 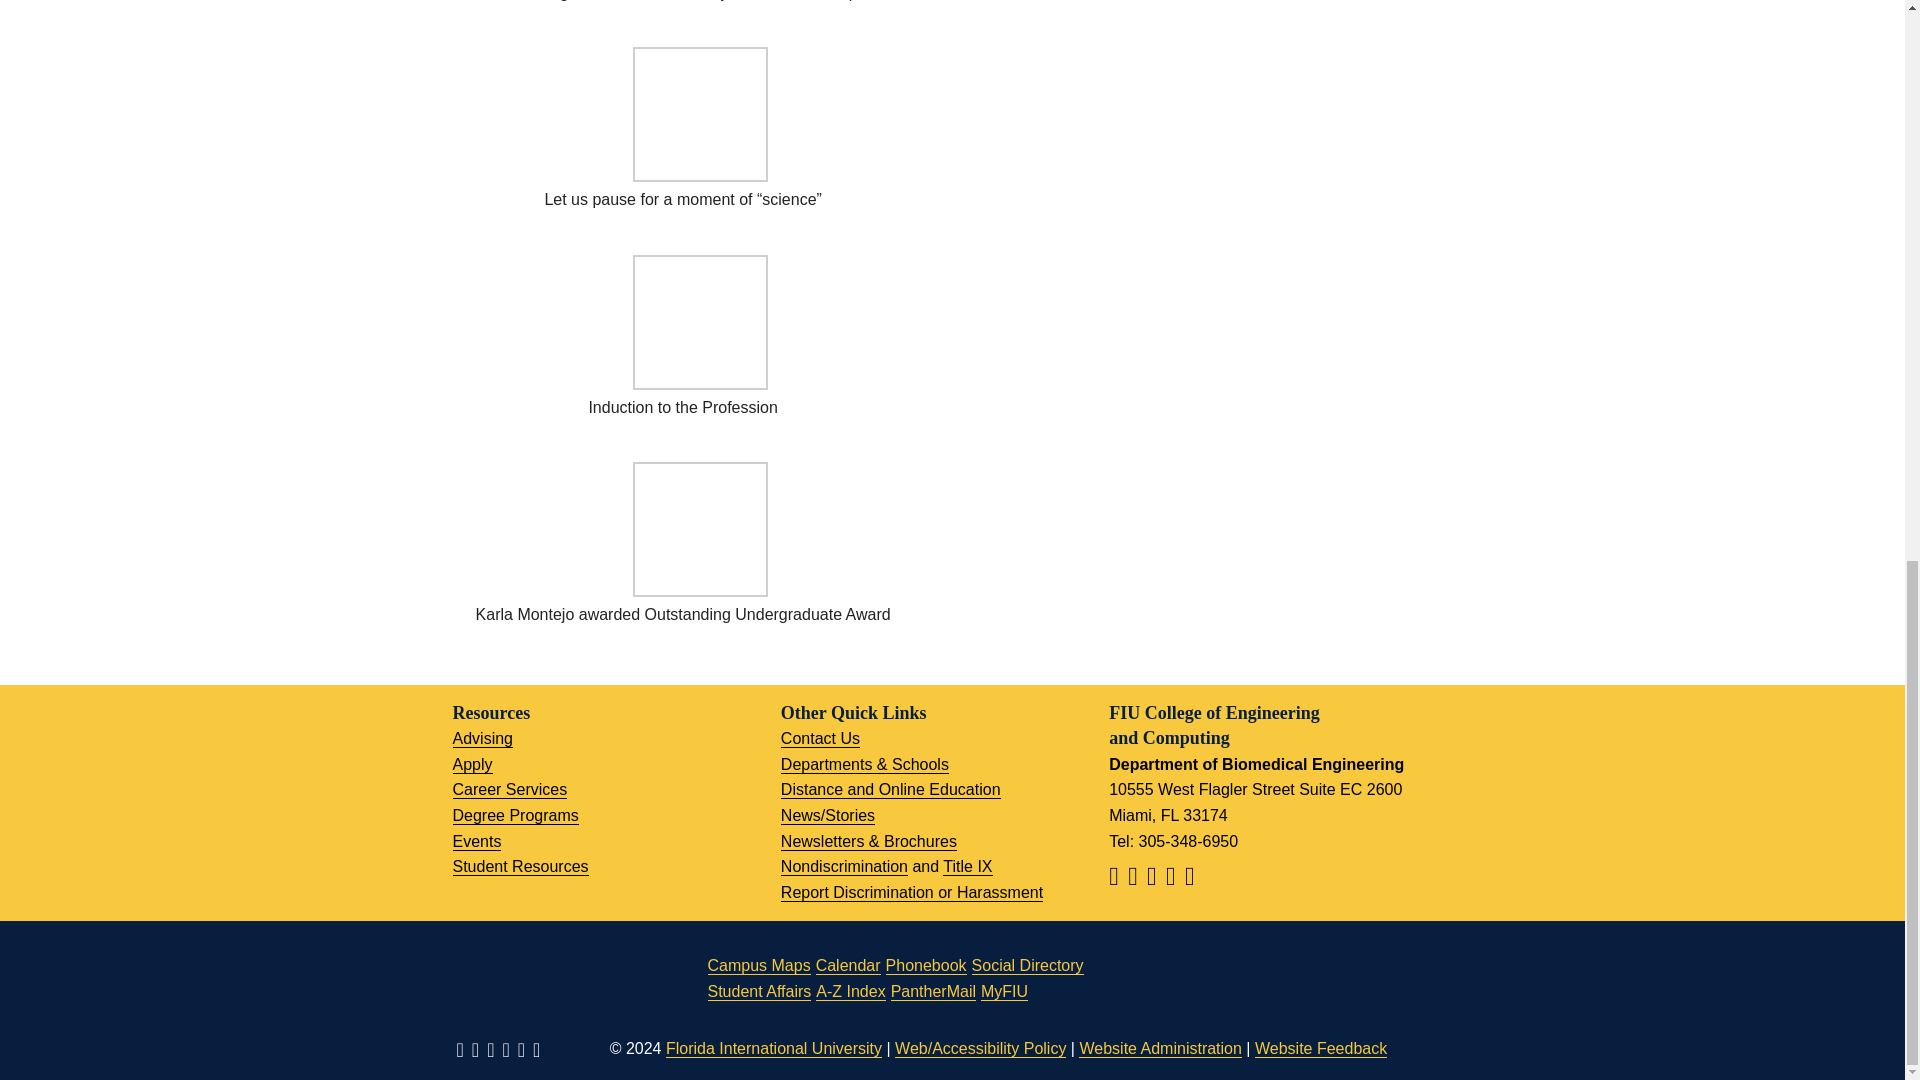 What do you see at coordinates (1116, 878) in the screenshot?
I see `Follow us on Facebook` at bounding box center [1116, 878].